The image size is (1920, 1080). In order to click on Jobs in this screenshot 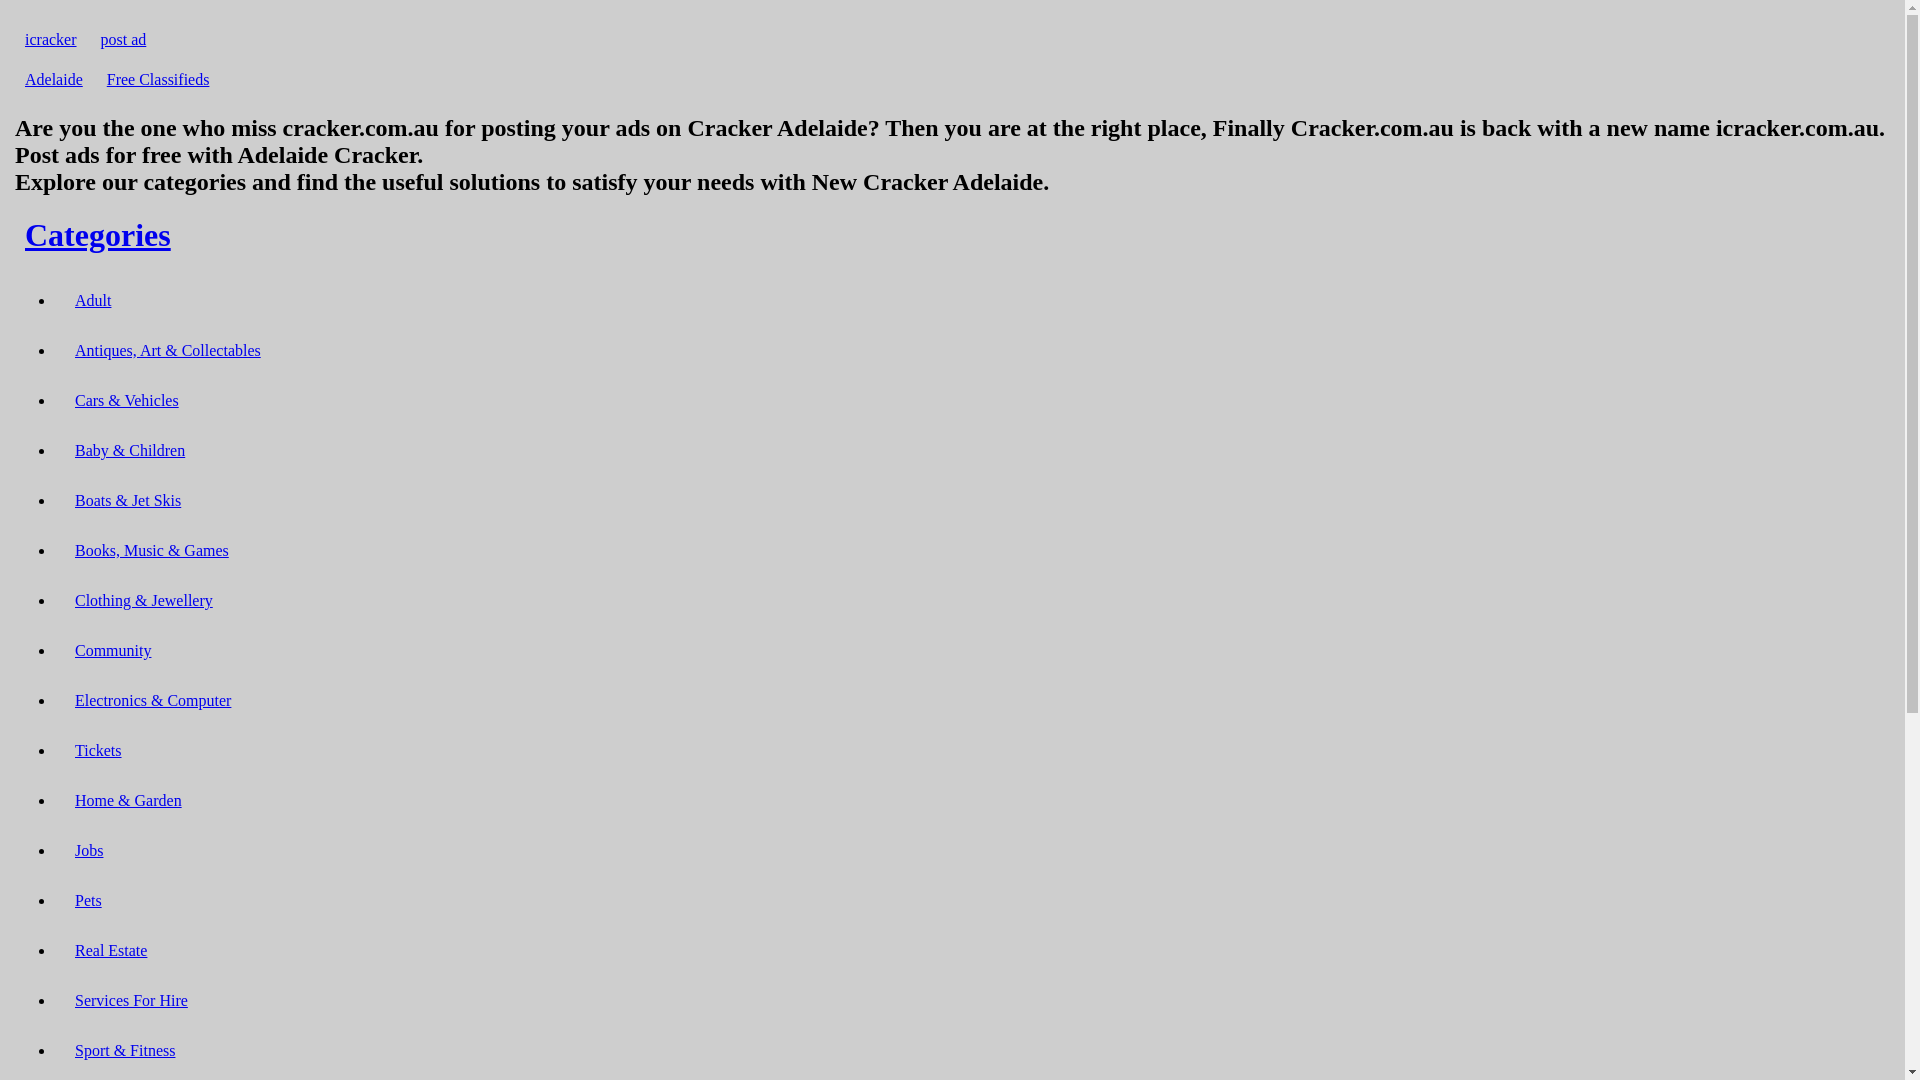, I will do `click(89, 850)`.